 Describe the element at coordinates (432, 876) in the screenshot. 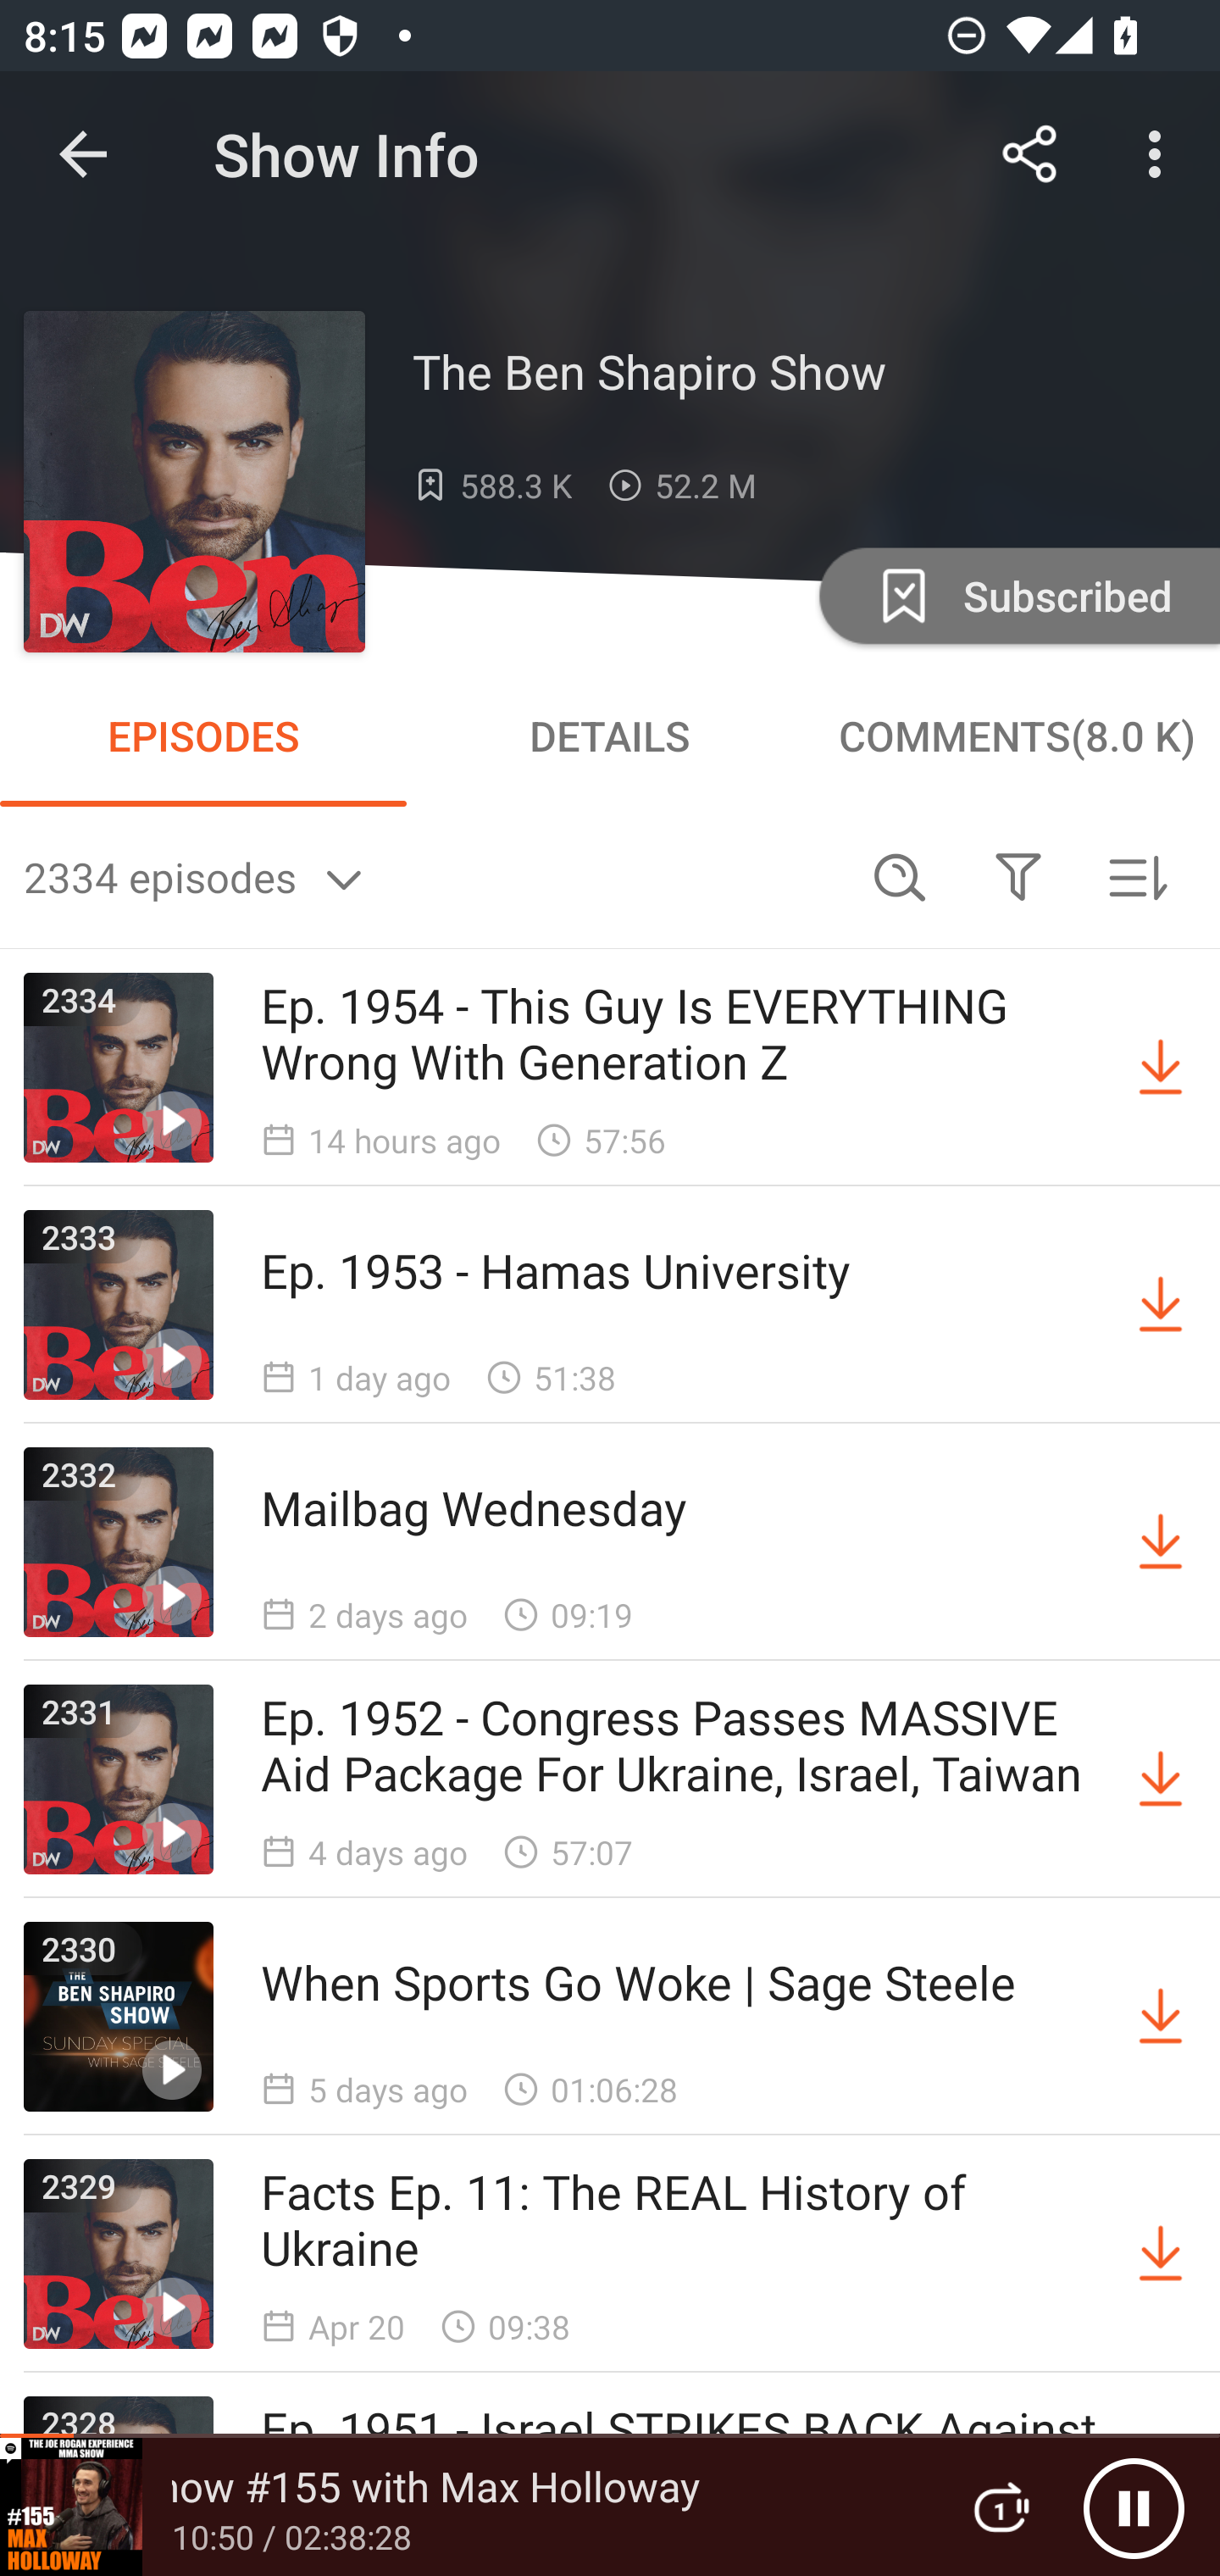

I see `2334 episodes ` at that location.